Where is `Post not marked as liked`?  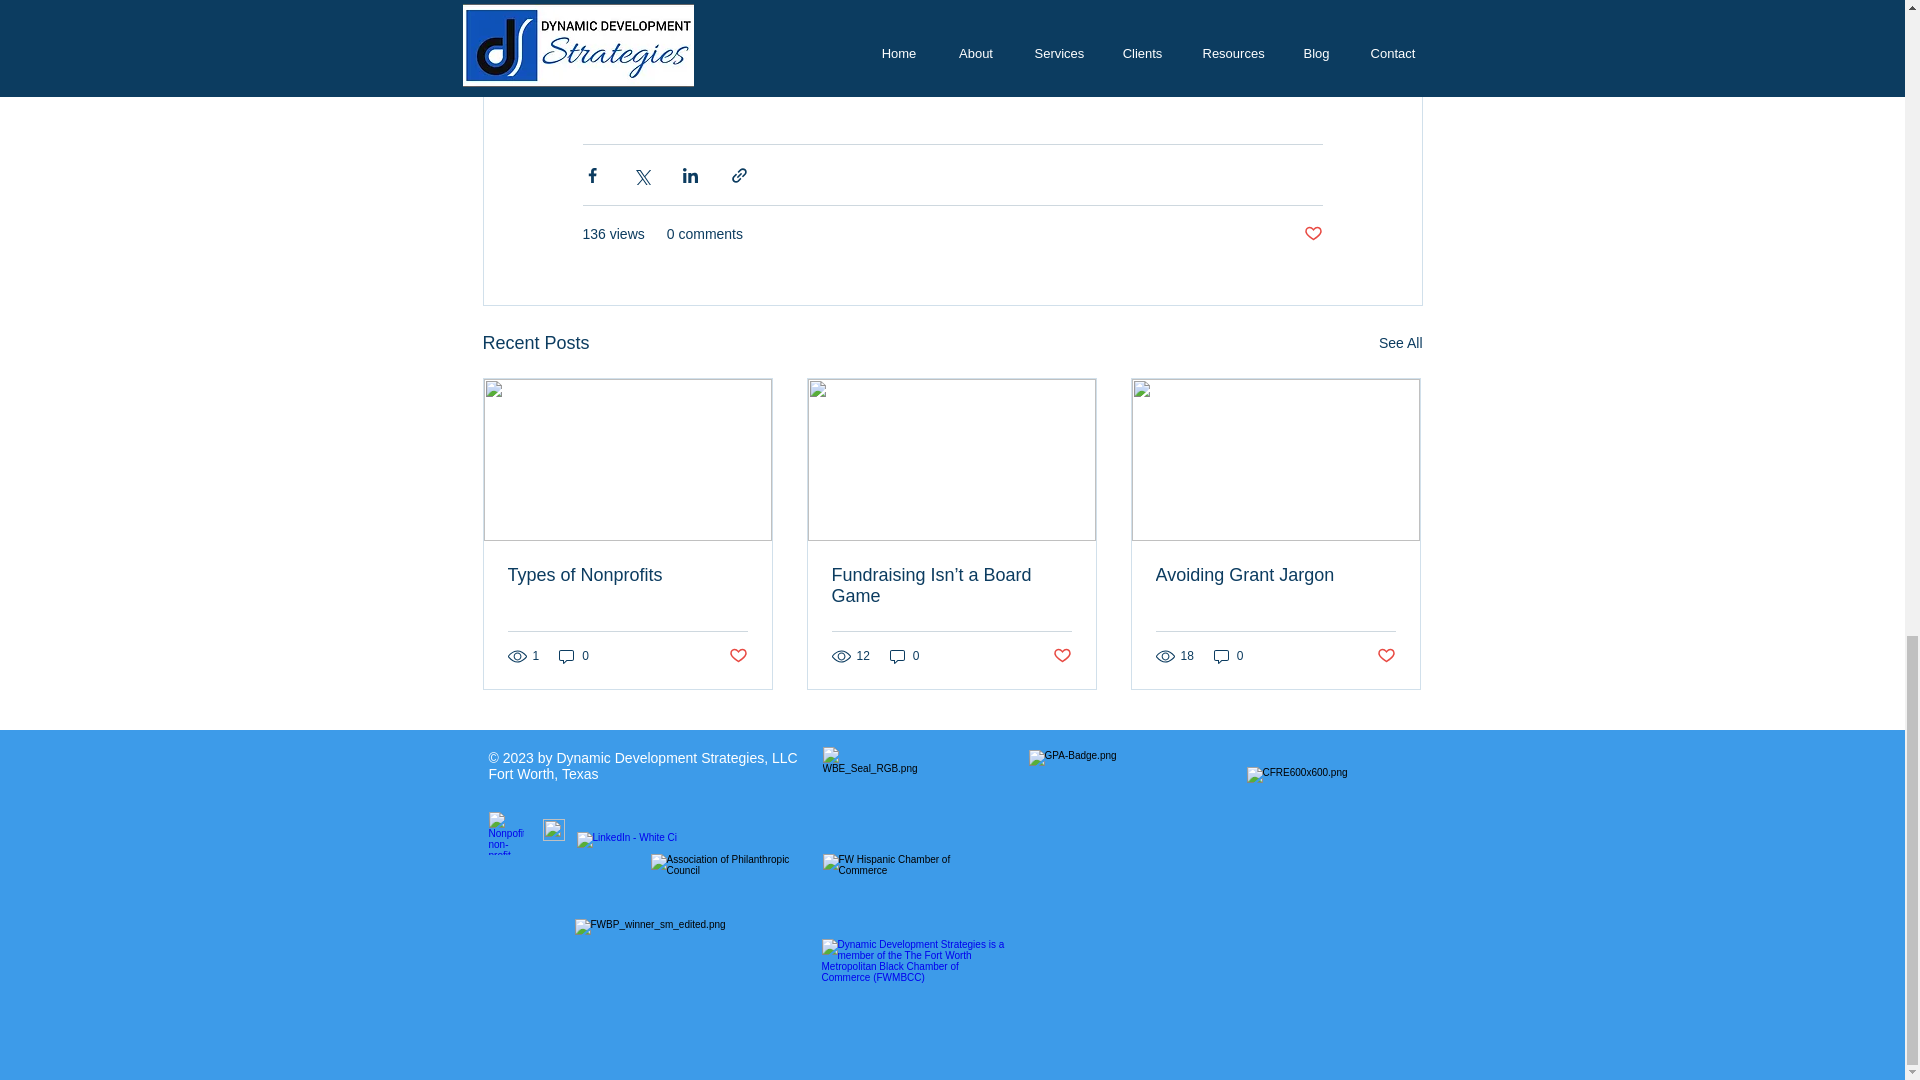
Post not marked as liked is located at coordinates (736, 656).